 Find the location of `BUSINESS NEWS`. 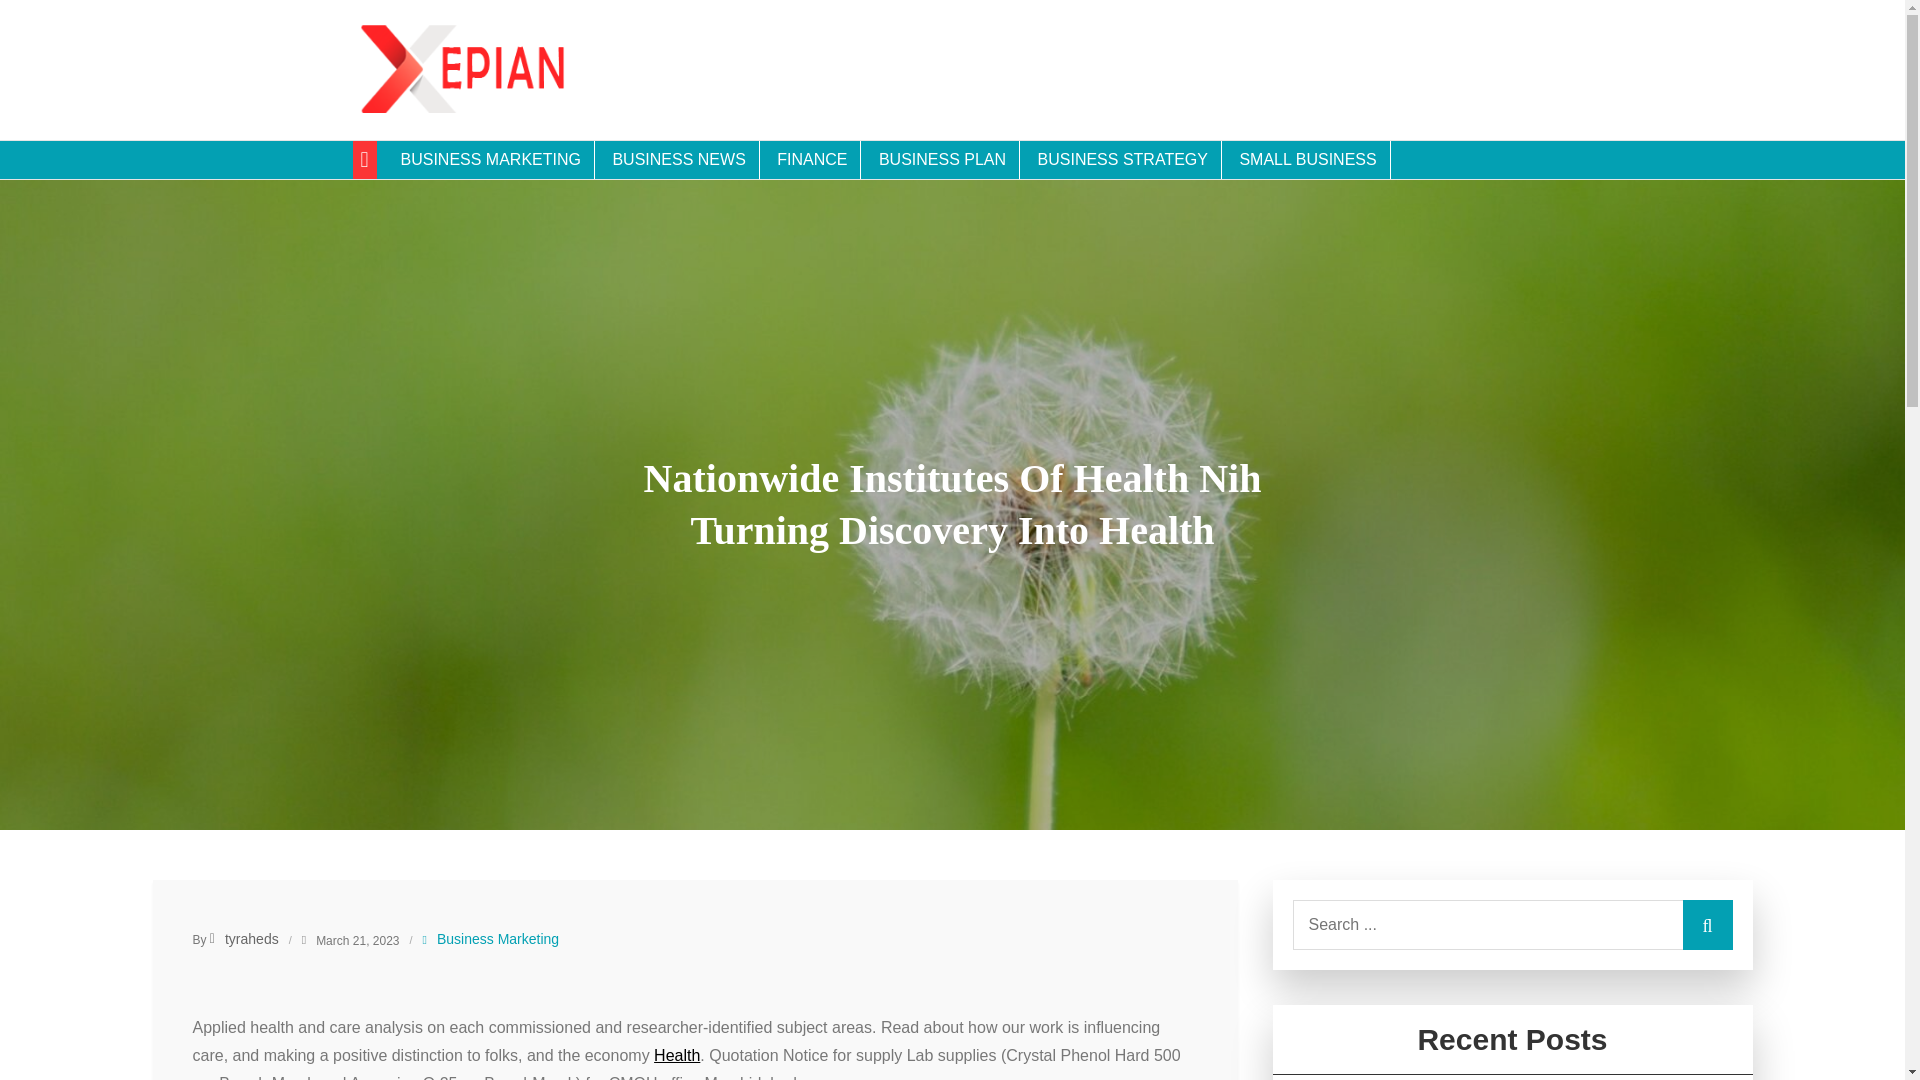

BUSINESS NEWS is located at coordinates (678, 160).